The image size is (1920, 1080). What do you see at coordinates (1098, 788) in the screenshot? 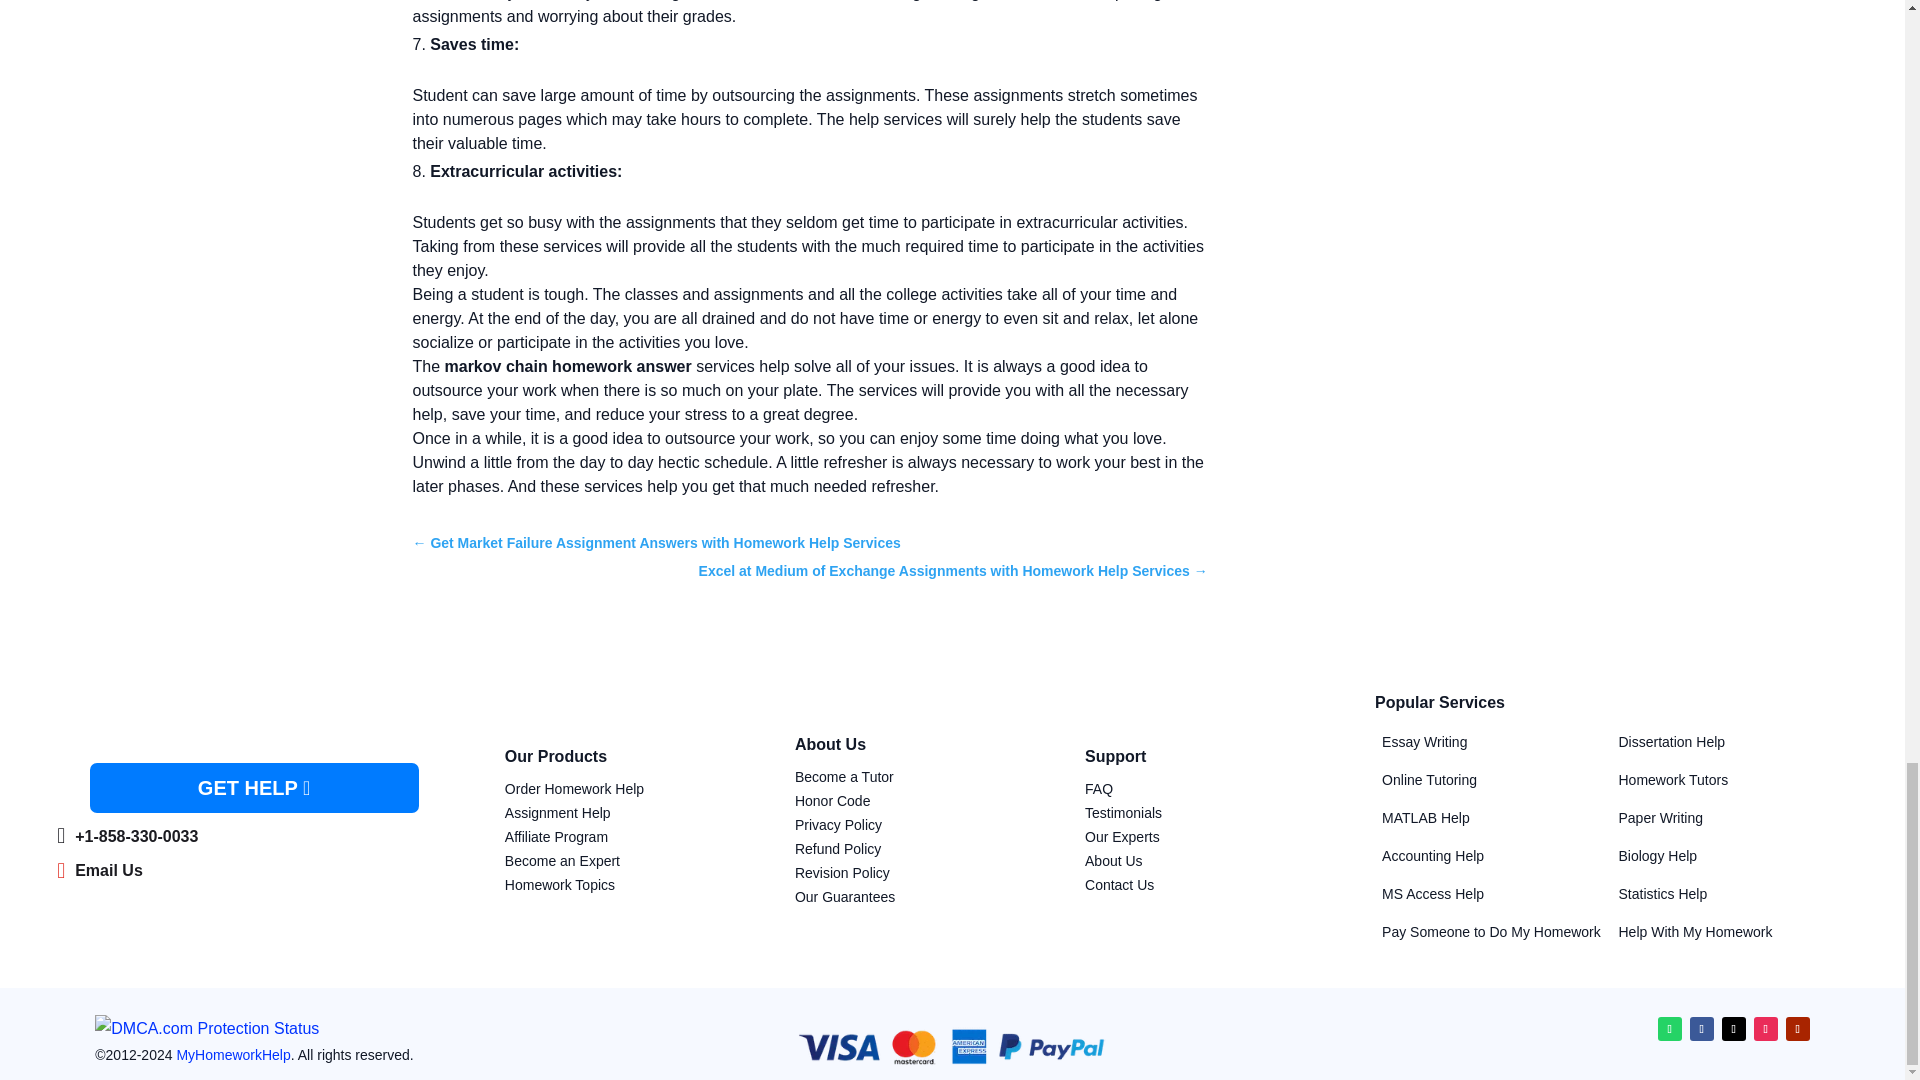
I see `FAQ` at bounding box center [1098, 788].